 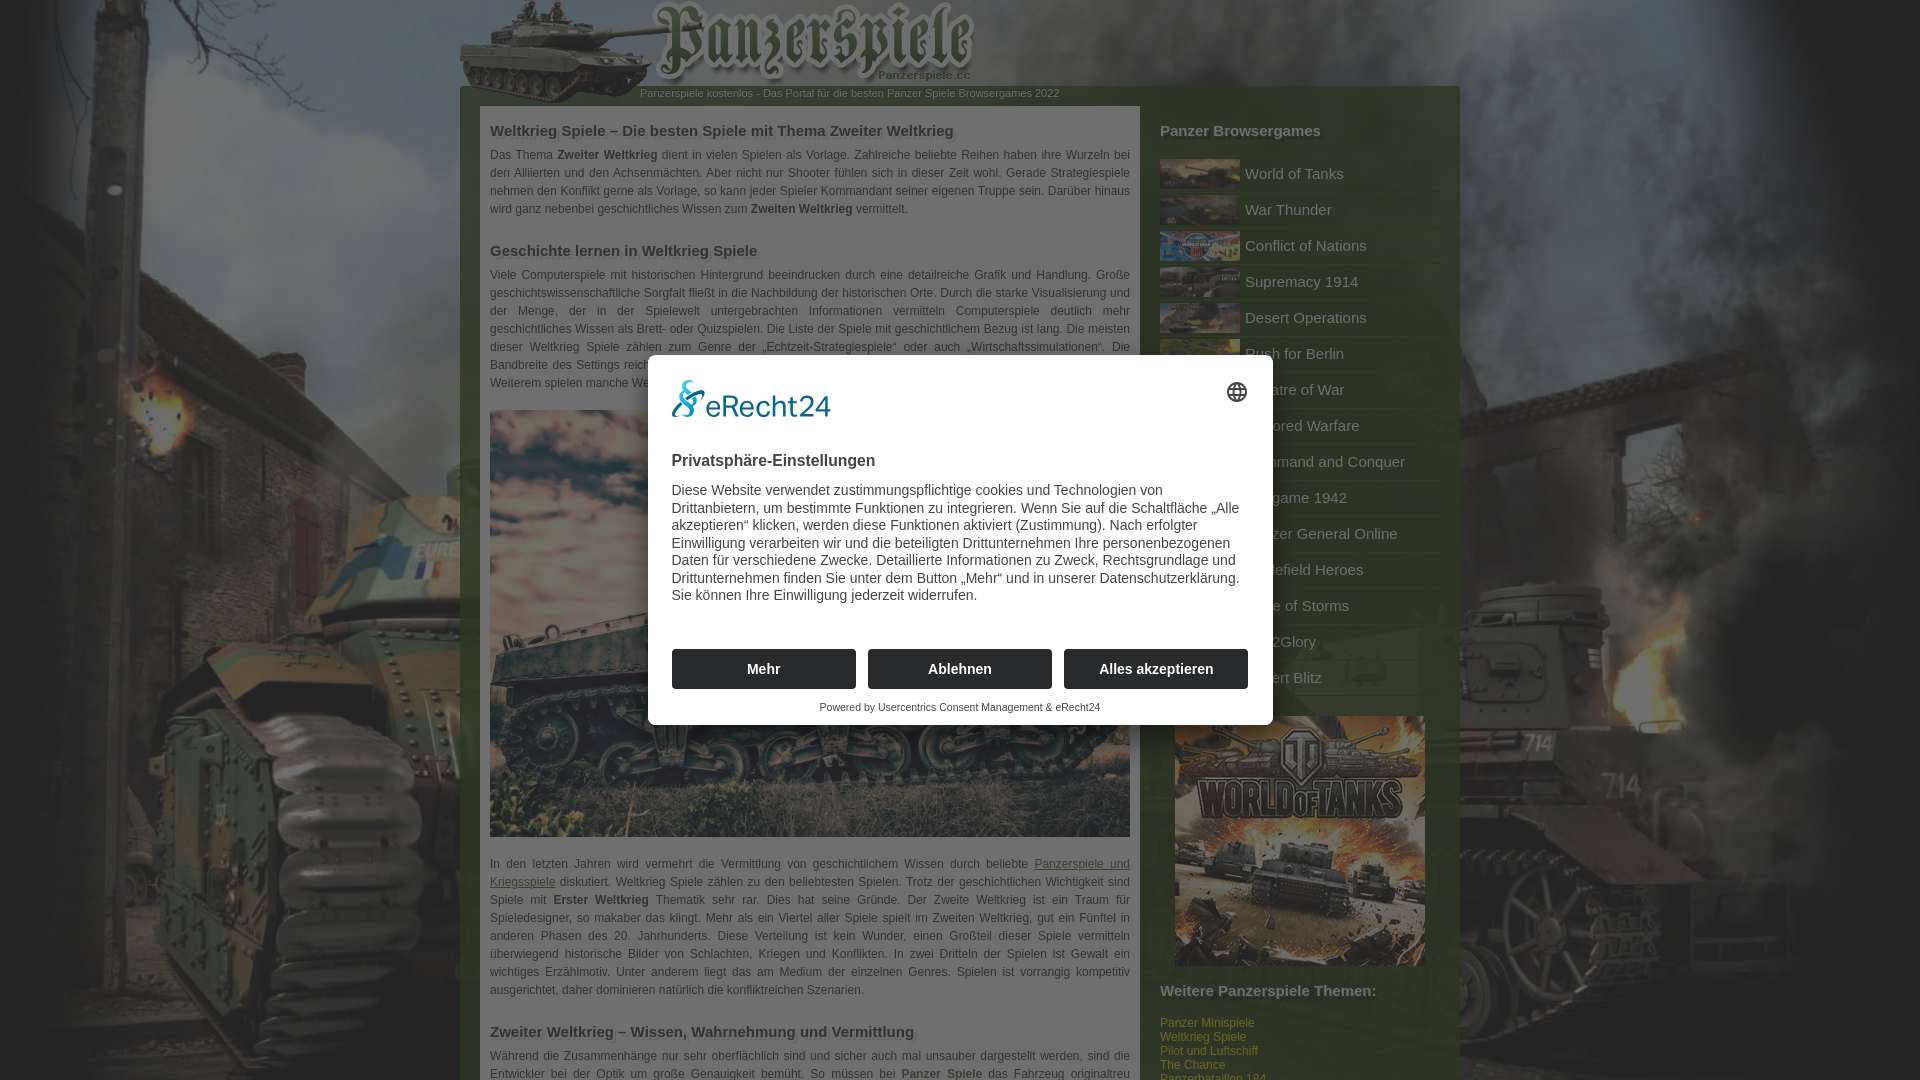 I want to click on World of Tanks, so click(x=1300, y=174).